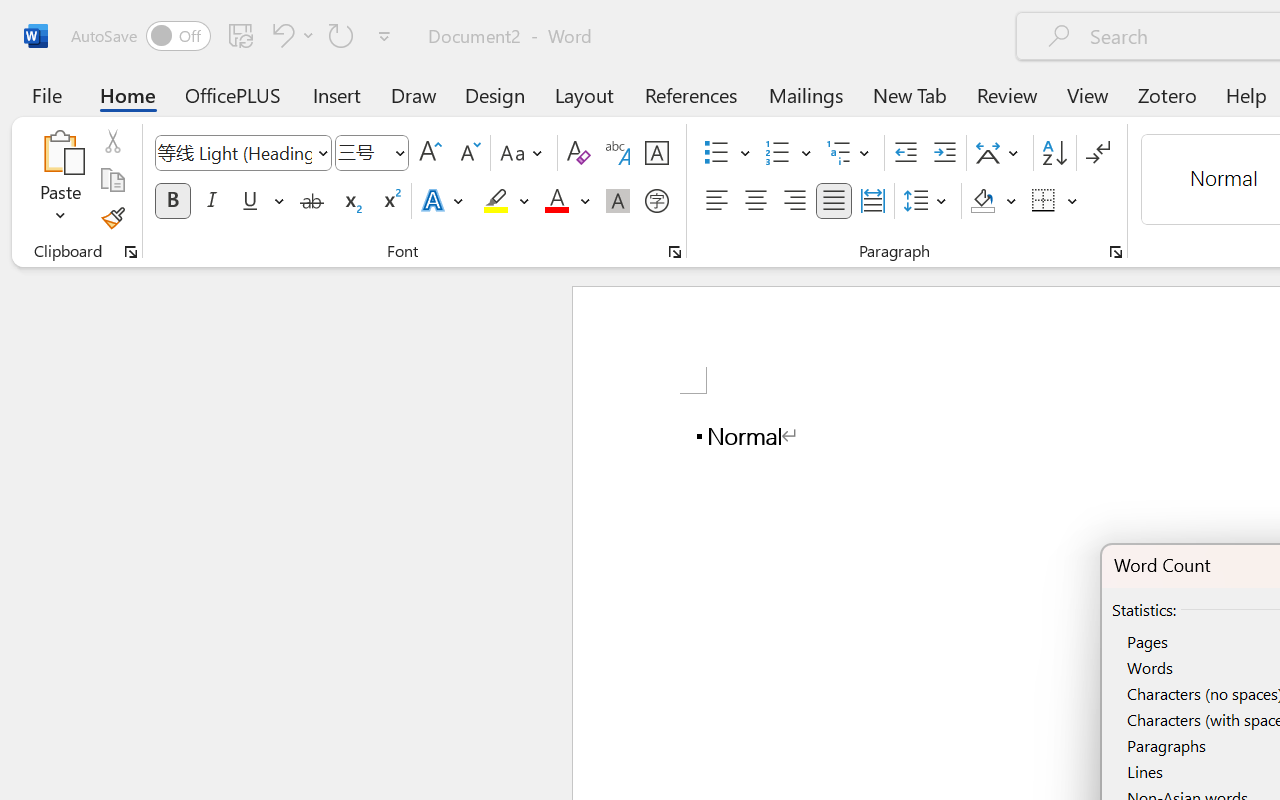 This screenshot has height=800, width=1280. Describe the element at coordinates (341, 35) in the screenshot. I see `Repeat Doc Close` at that location.